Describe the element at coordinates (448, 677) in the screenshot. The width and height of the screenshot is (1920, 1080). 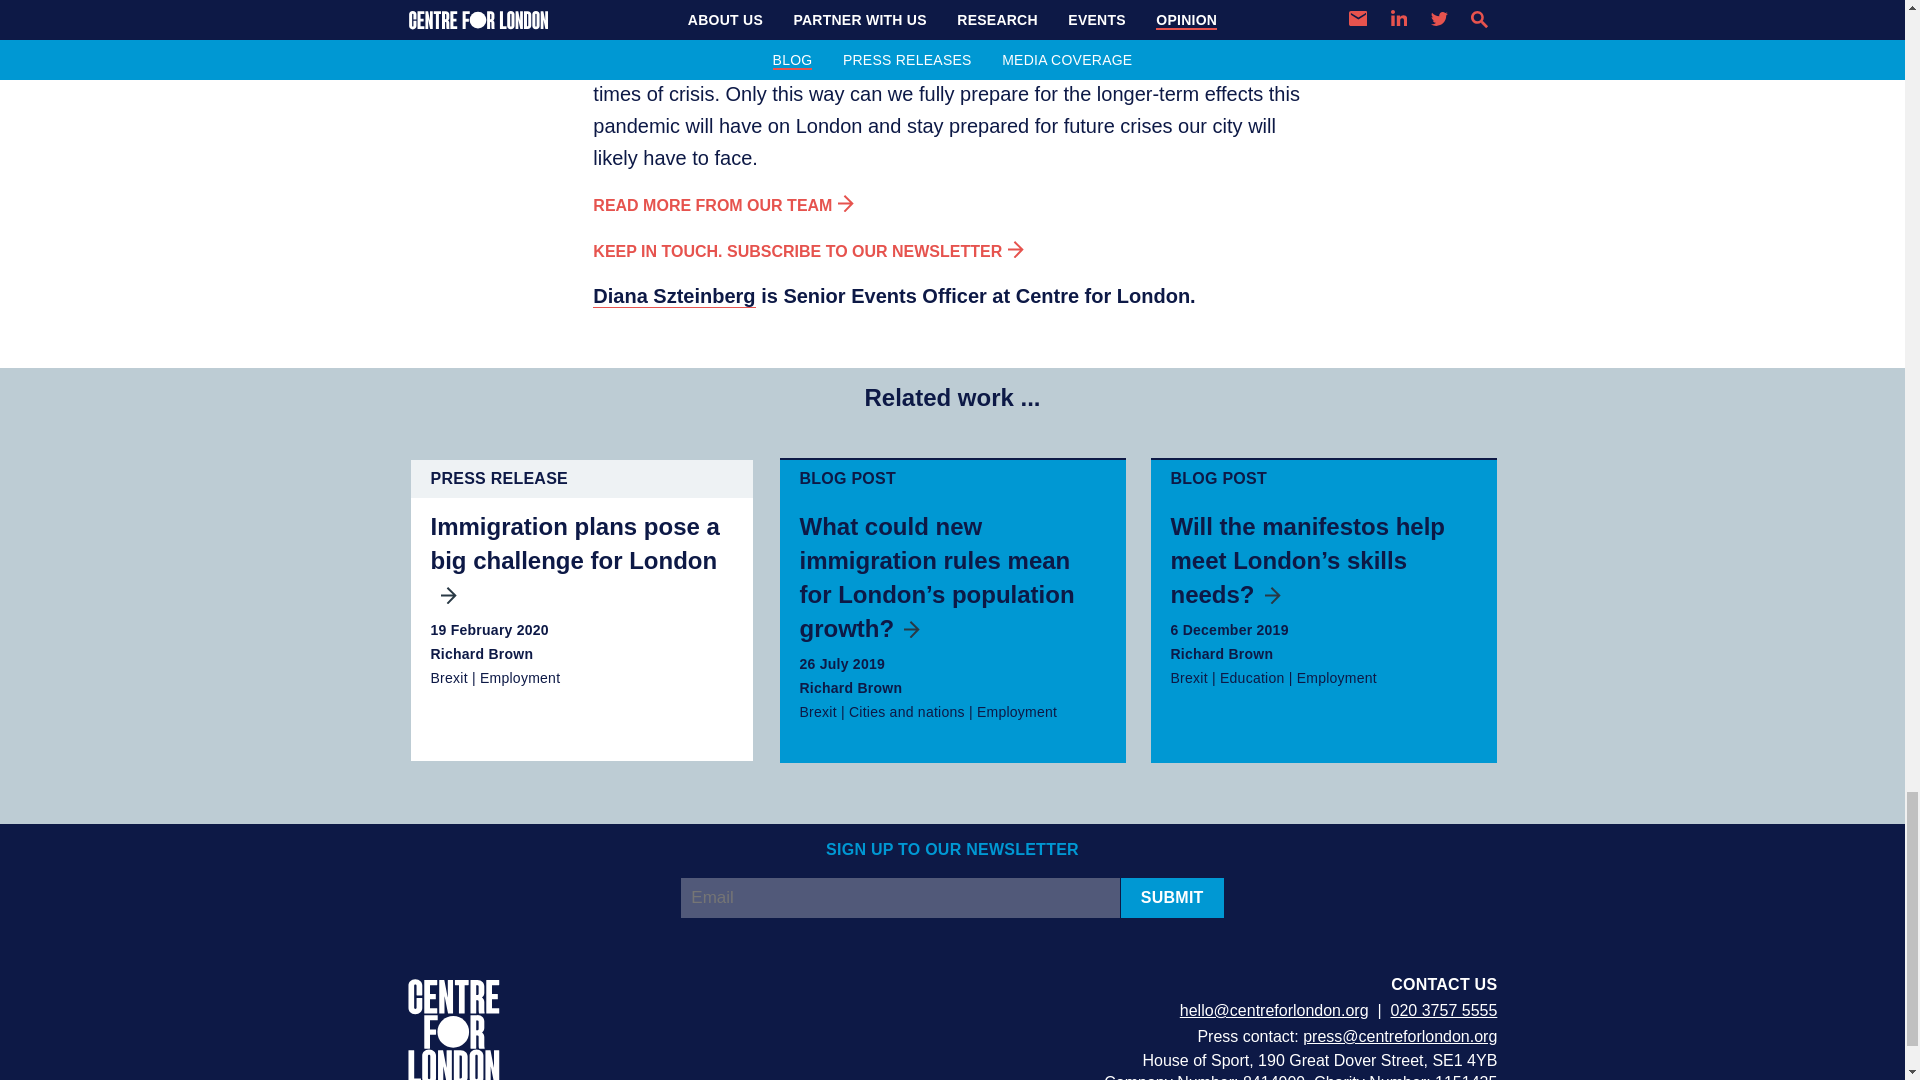
I see `Search for content tagged as Brexit` at that location.